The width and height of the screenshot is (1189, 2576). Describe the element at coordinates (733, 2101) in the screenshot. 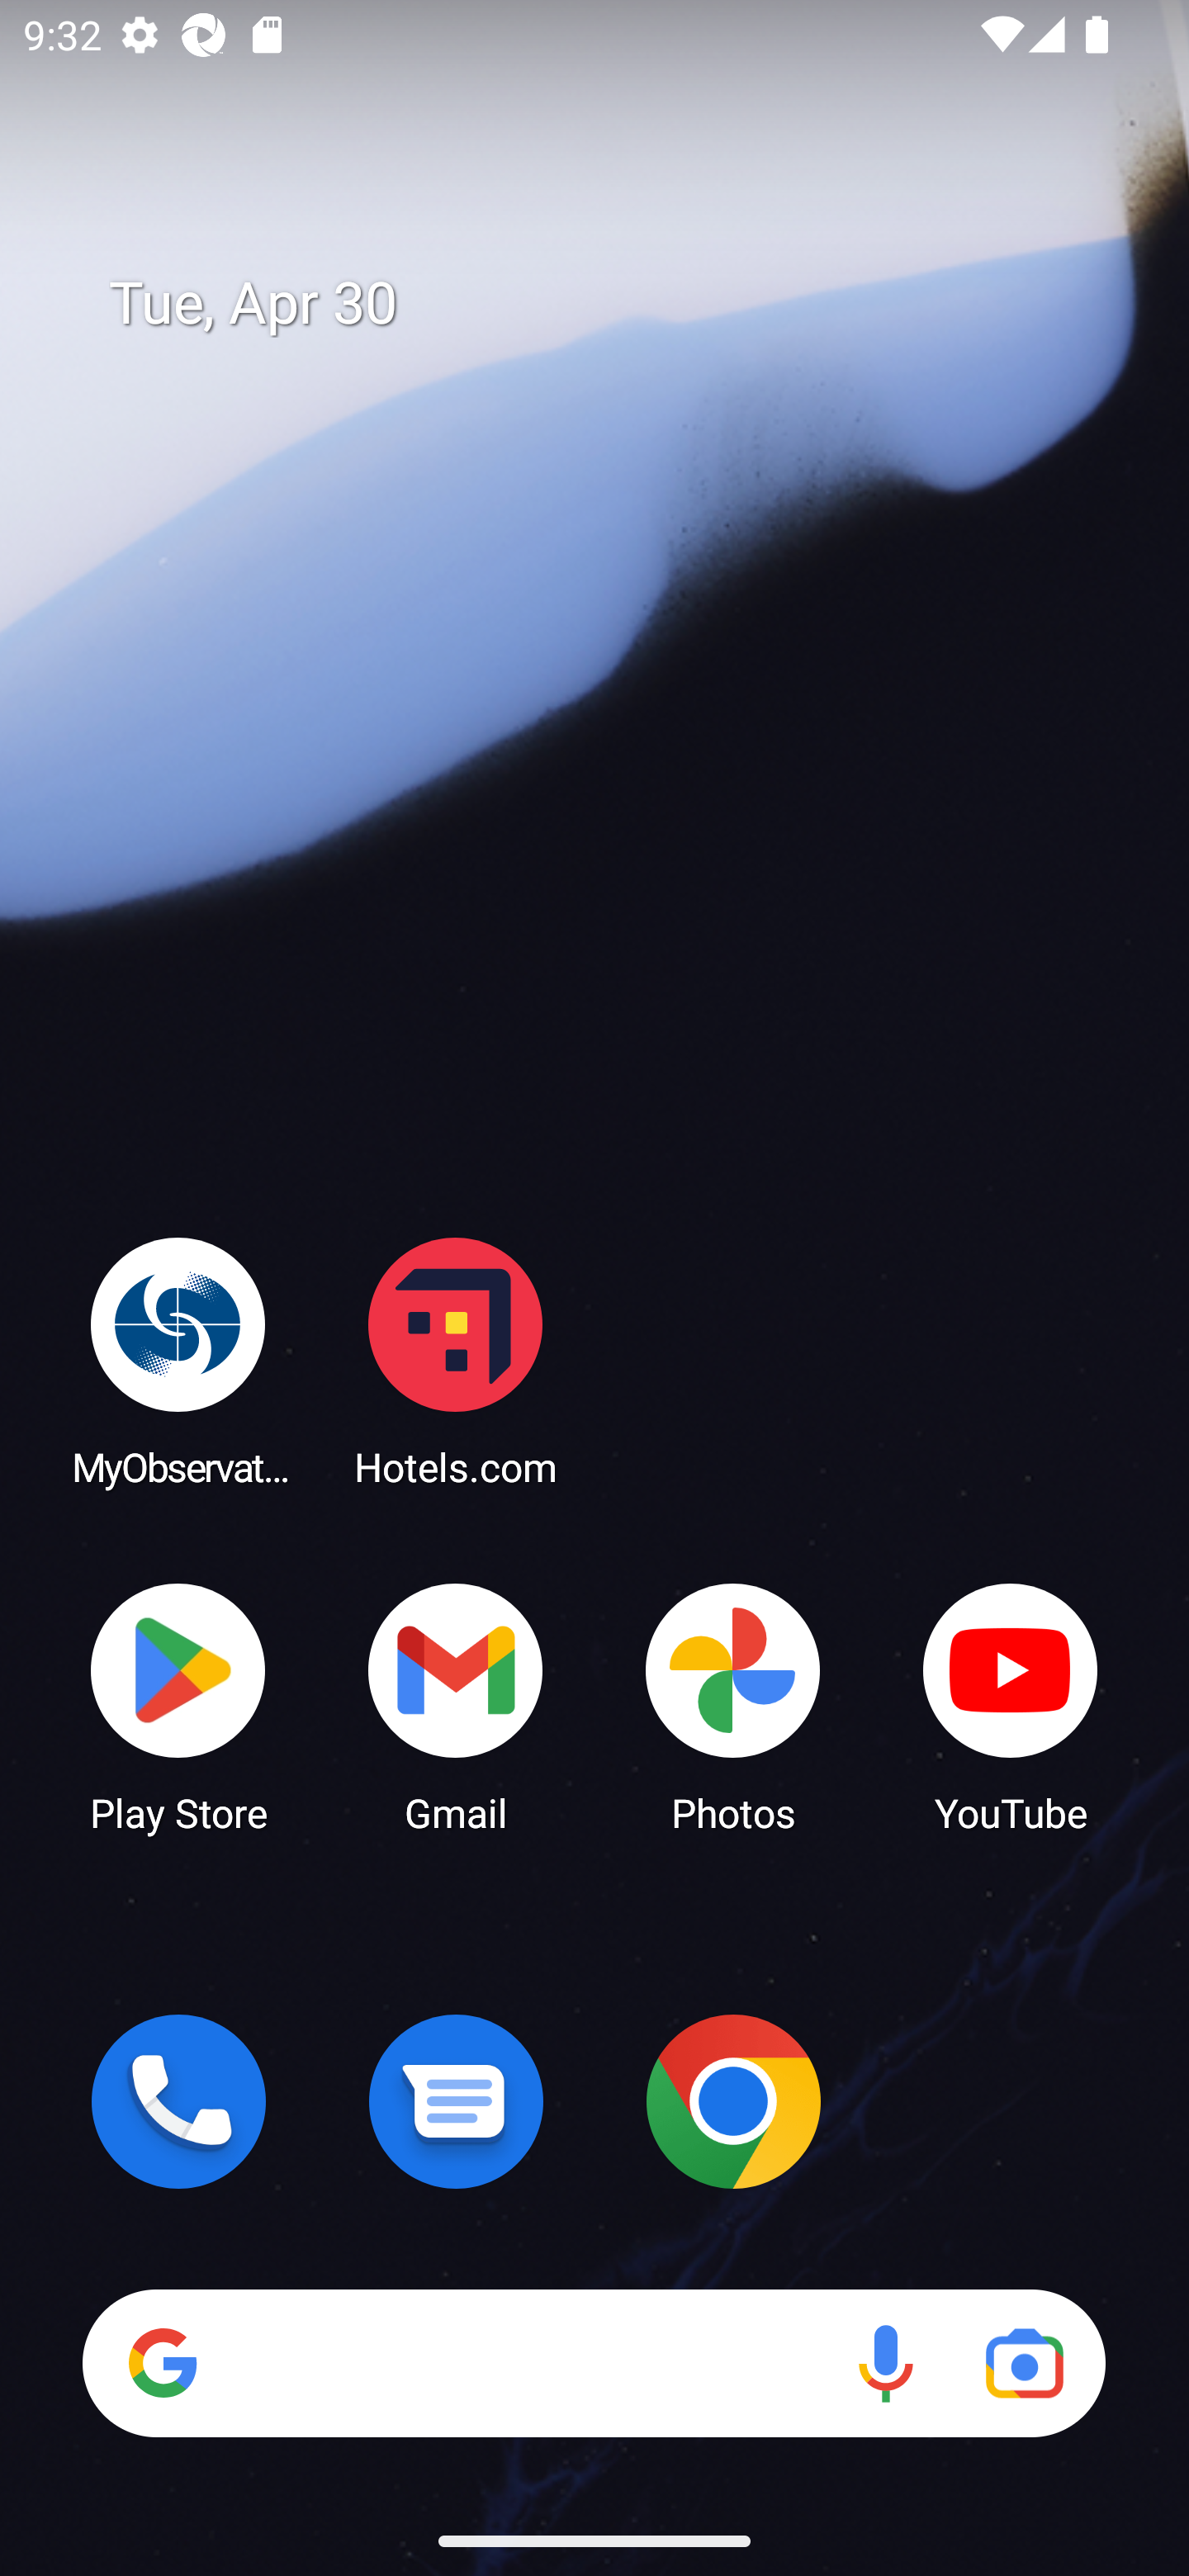

I see `Chrome` at that location.